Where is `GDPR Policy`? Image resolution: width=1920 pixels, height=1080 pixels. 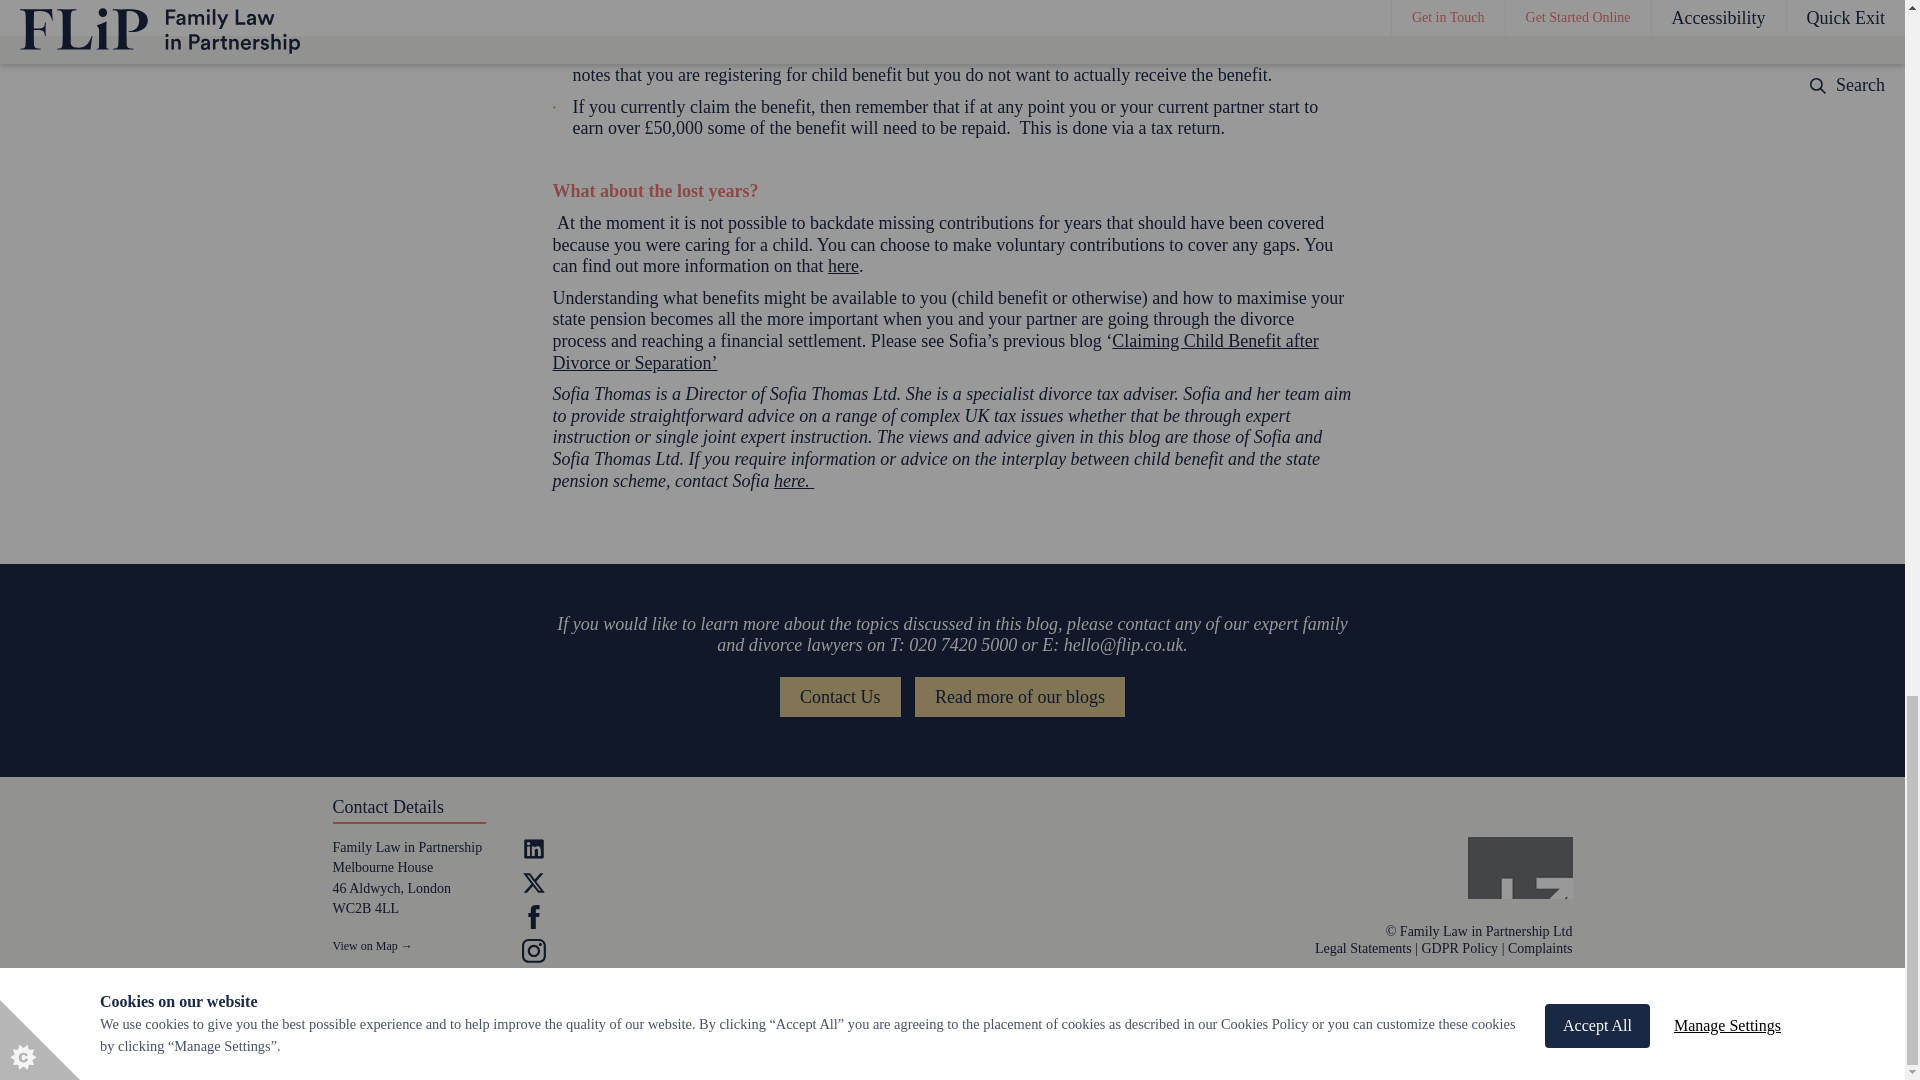
GDPR Policy is located at coordinates (1460, 948).